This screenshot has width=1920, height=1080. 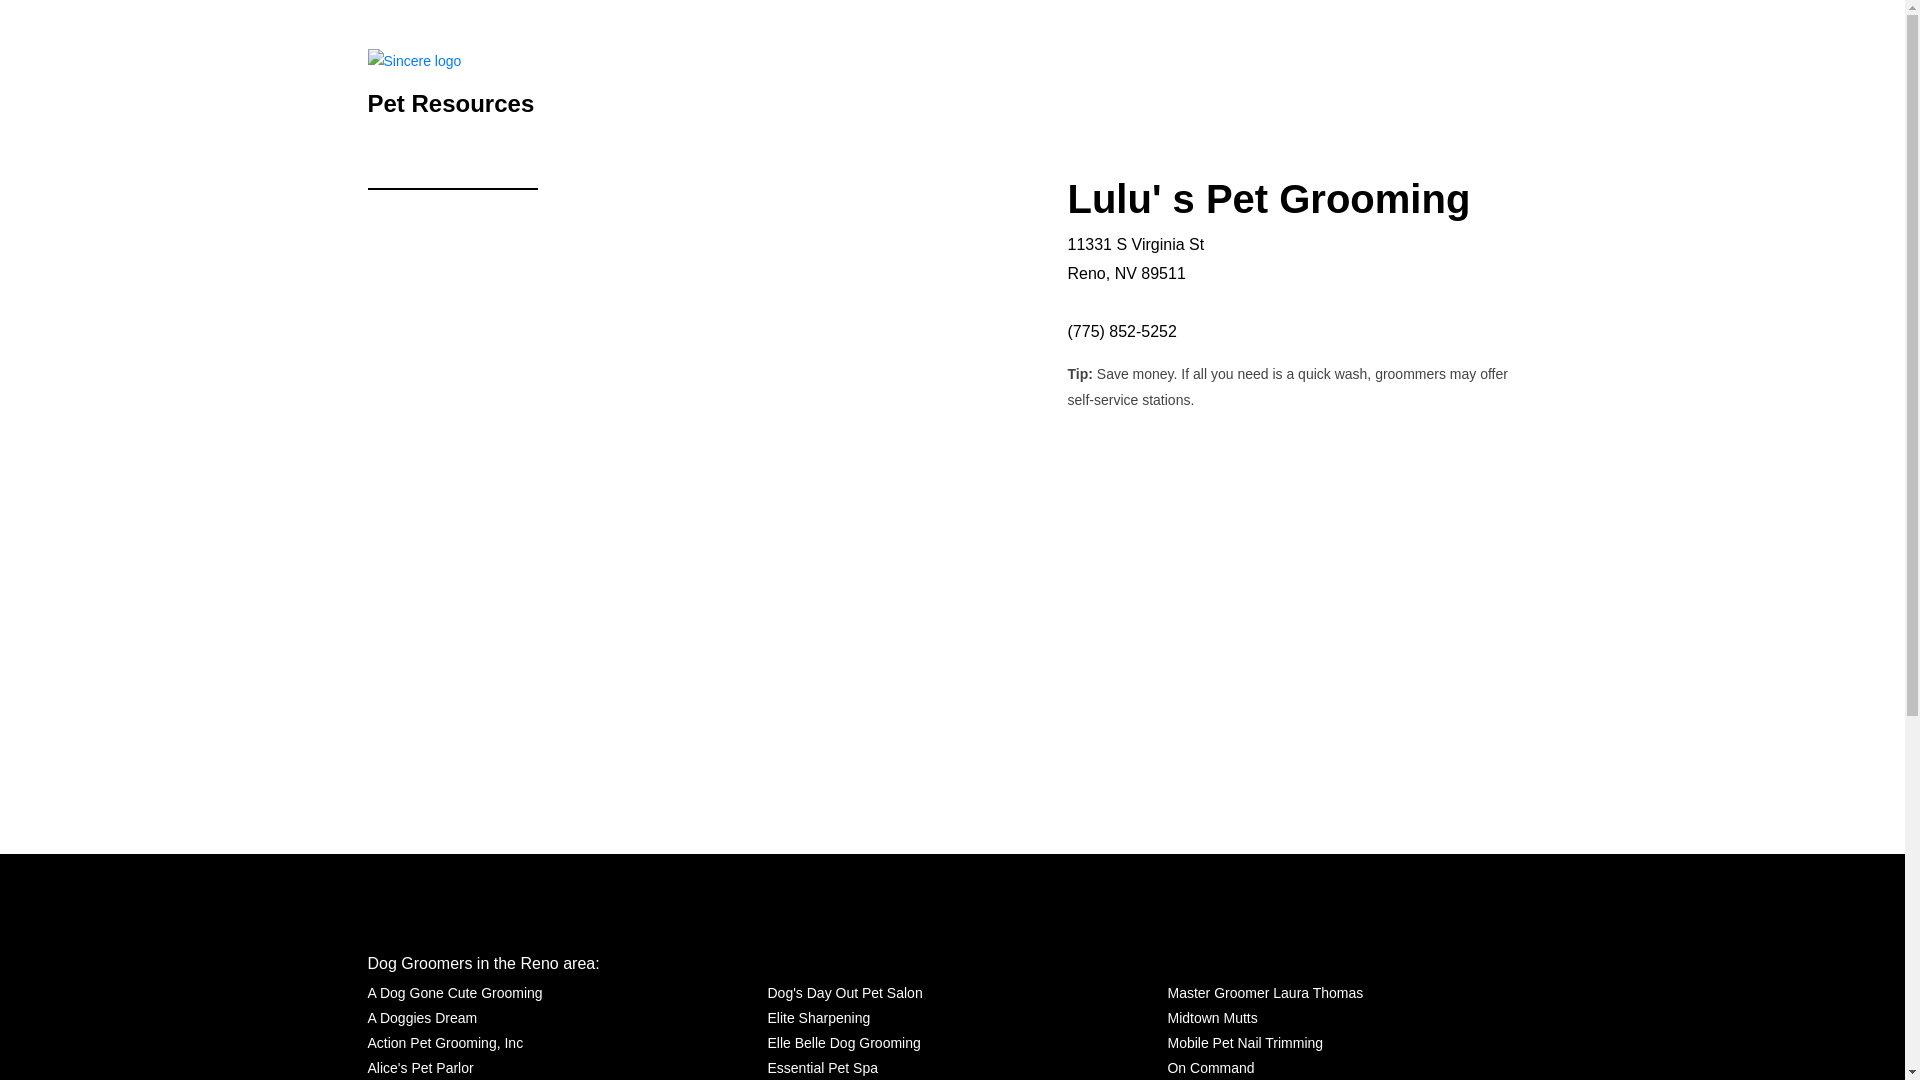 I want to click on Dog Groomers in the Reno area:, so click(x=484, y=963).